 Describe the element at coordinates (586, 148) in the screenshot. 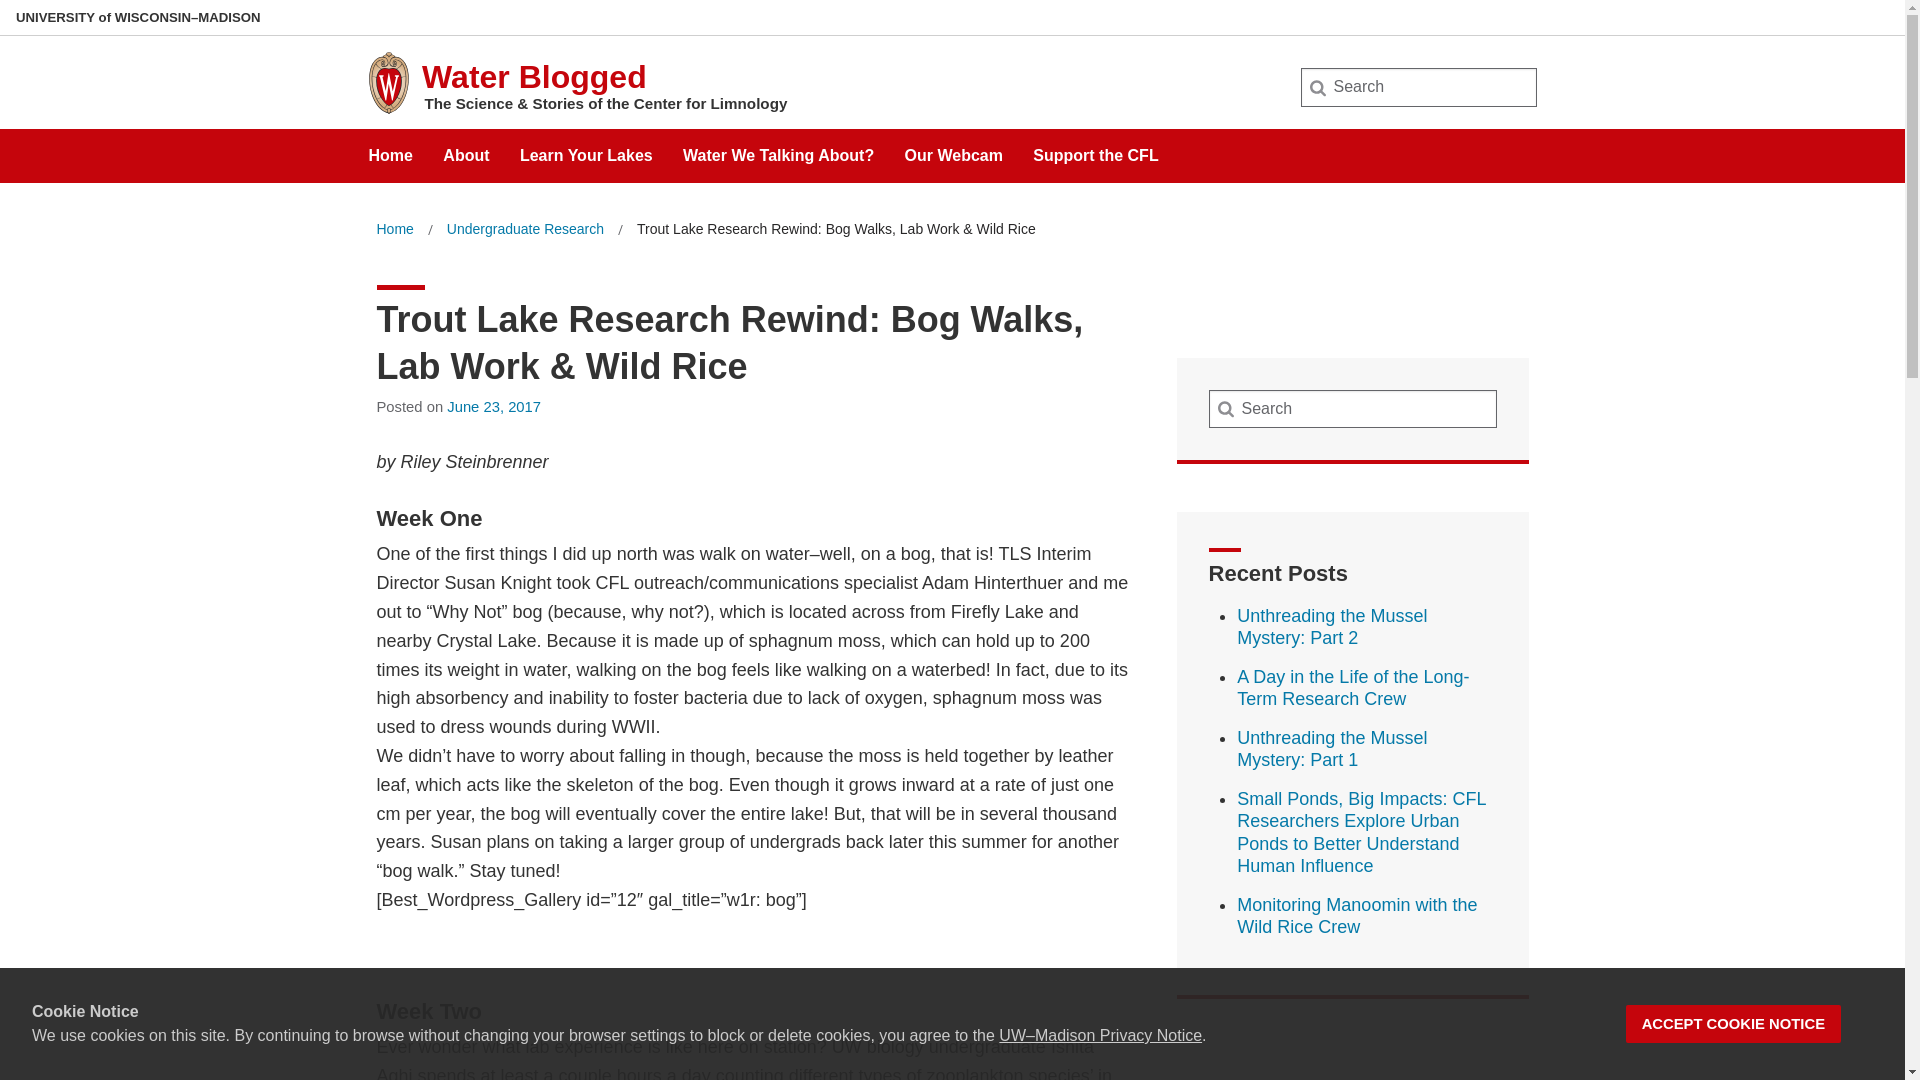

I see `Learn Your Lakes` at that location.